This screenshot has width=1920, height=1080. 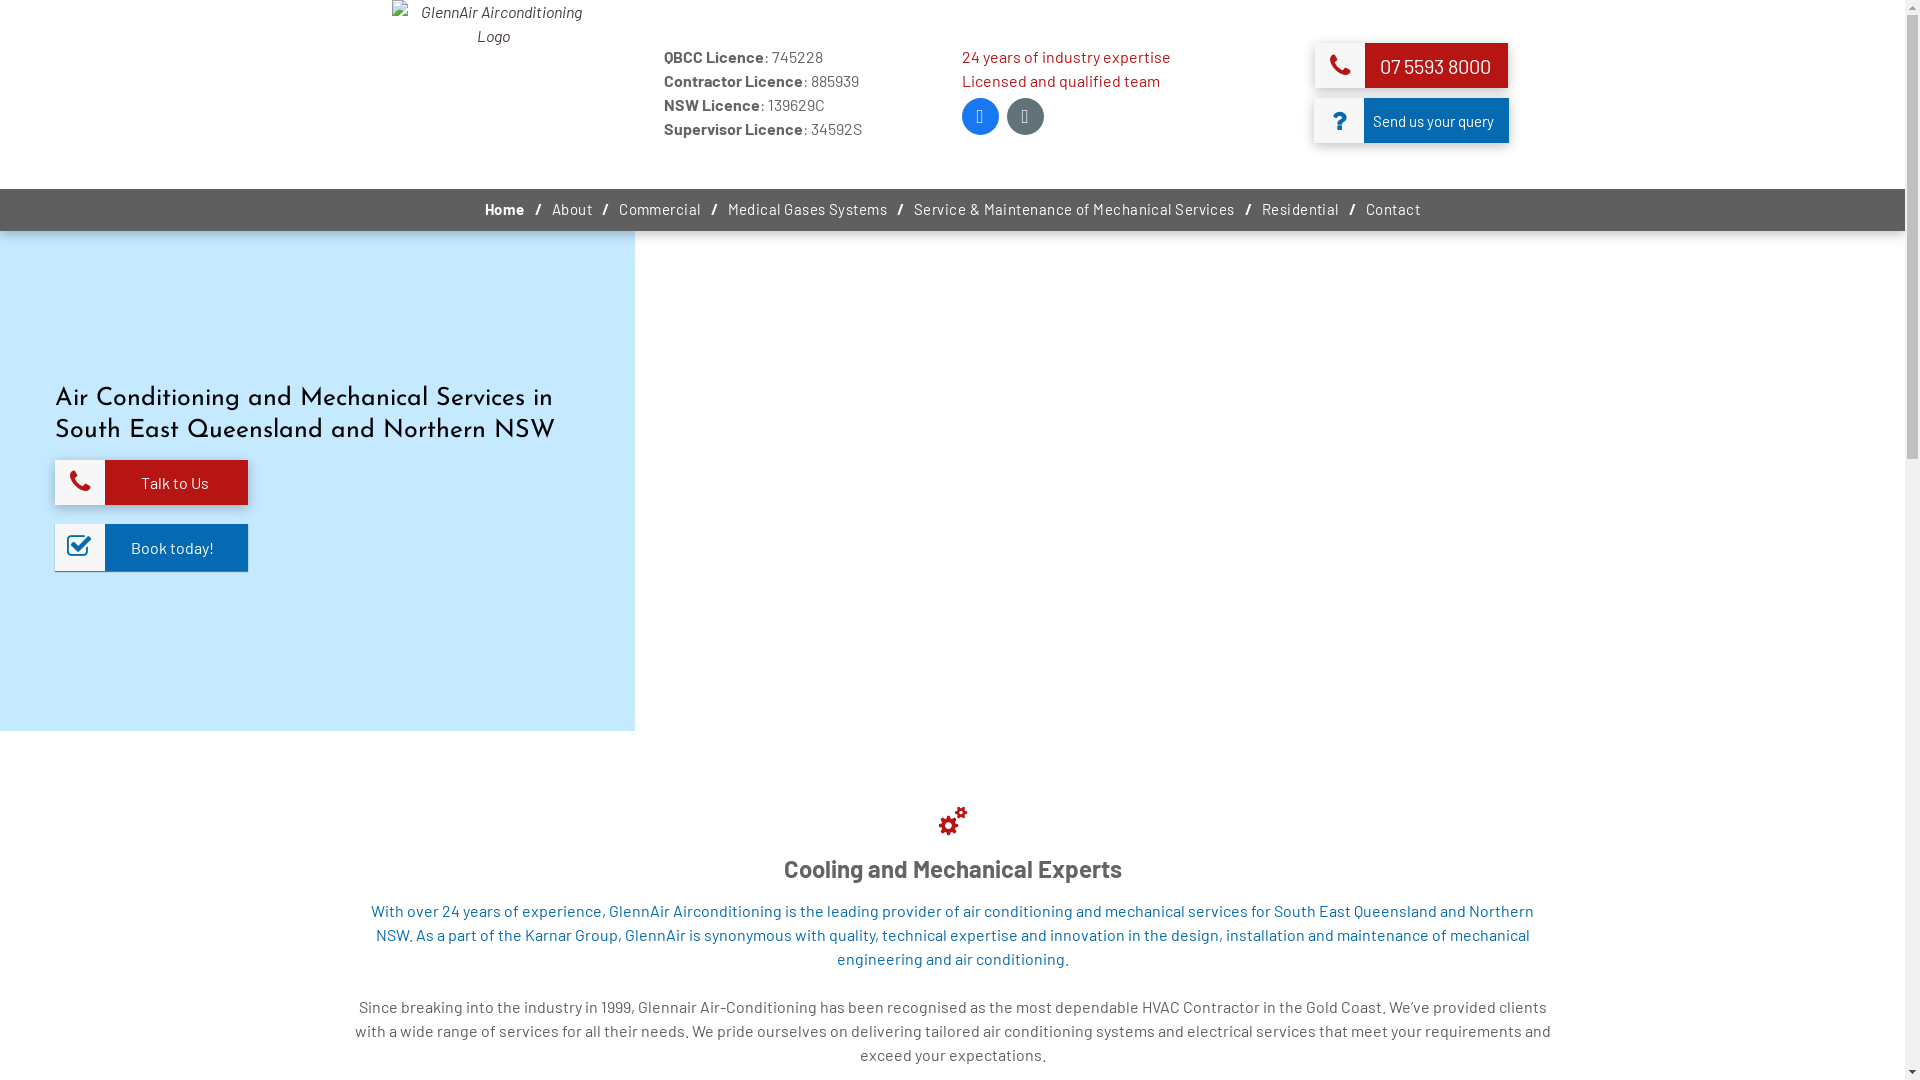 What do you see at coordinates (1074, 210) in the screenshot?
I see `Service & Maintenance of Mechanical Services` at bounding box center [1074, 210].